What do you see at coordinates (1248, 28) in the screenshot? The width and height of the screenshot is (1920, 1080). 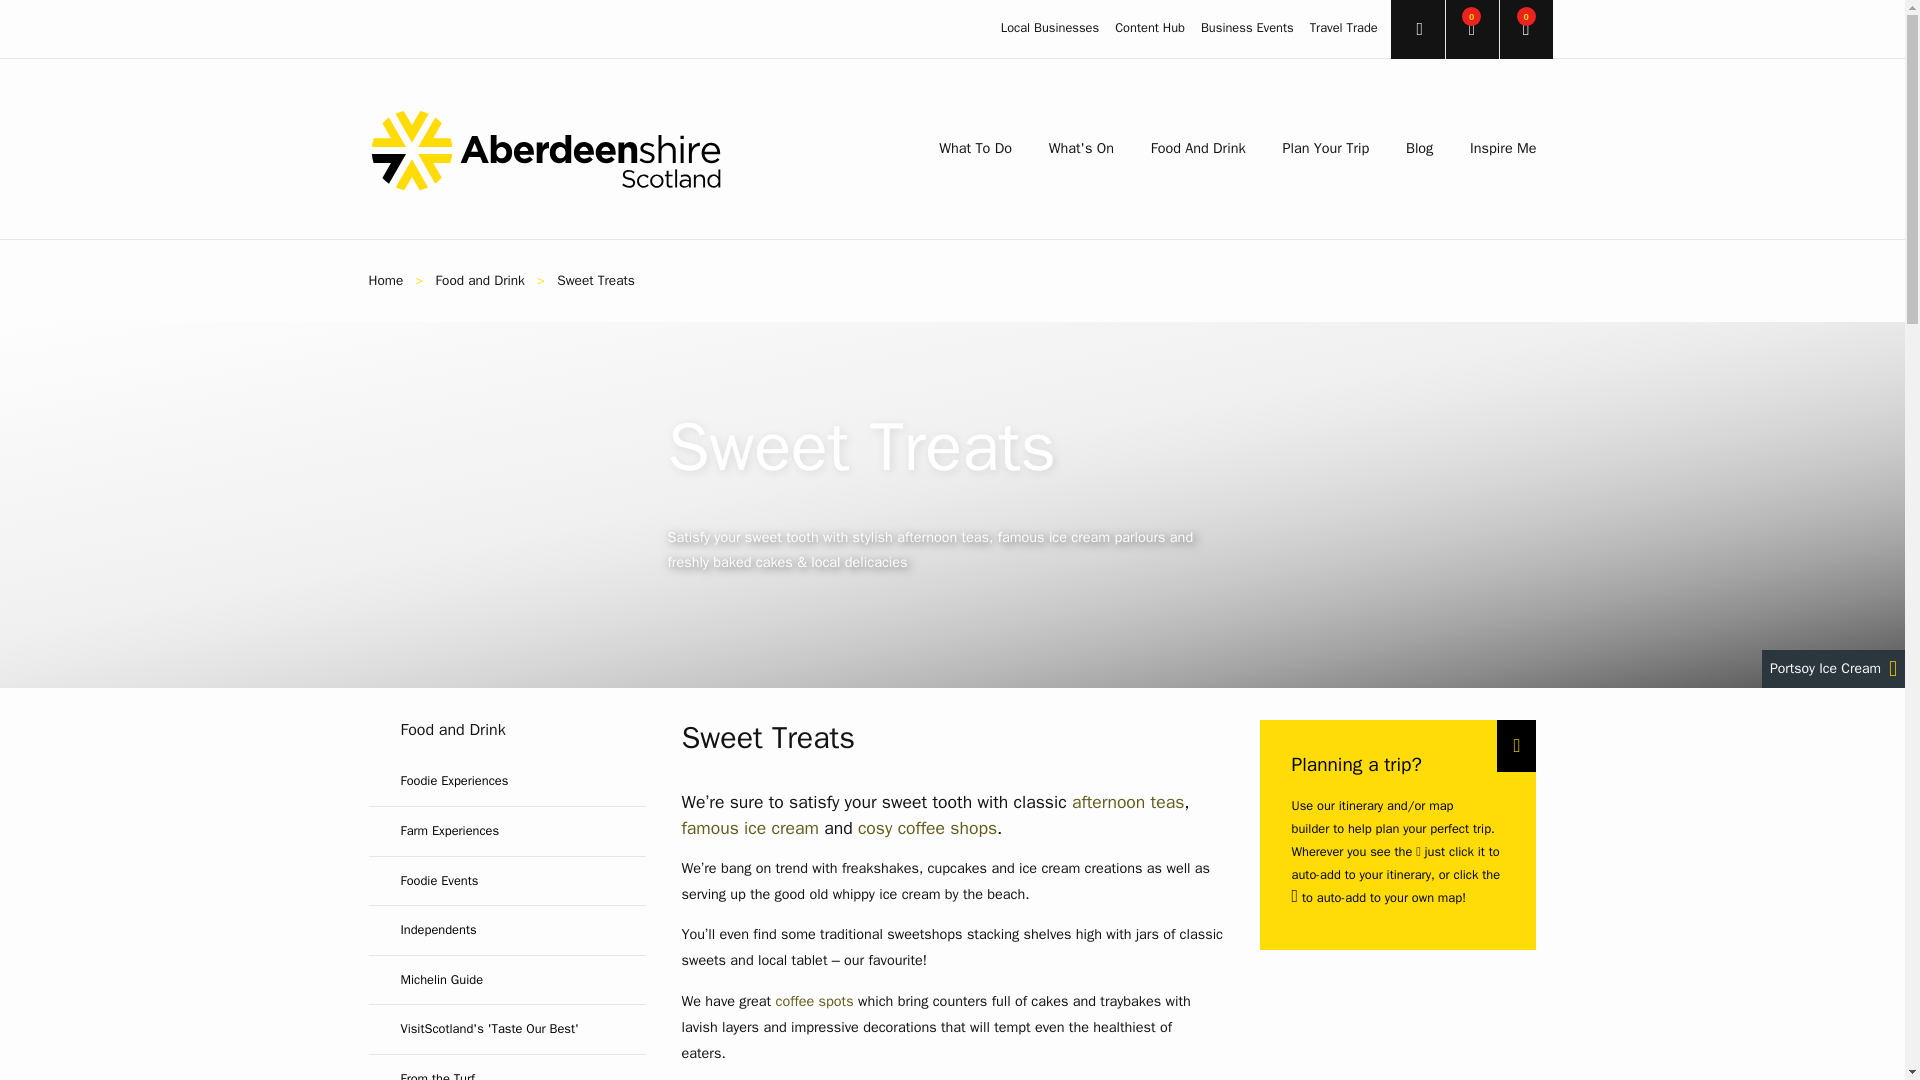 I see `Business Events` at bounding box center [1248, 28].